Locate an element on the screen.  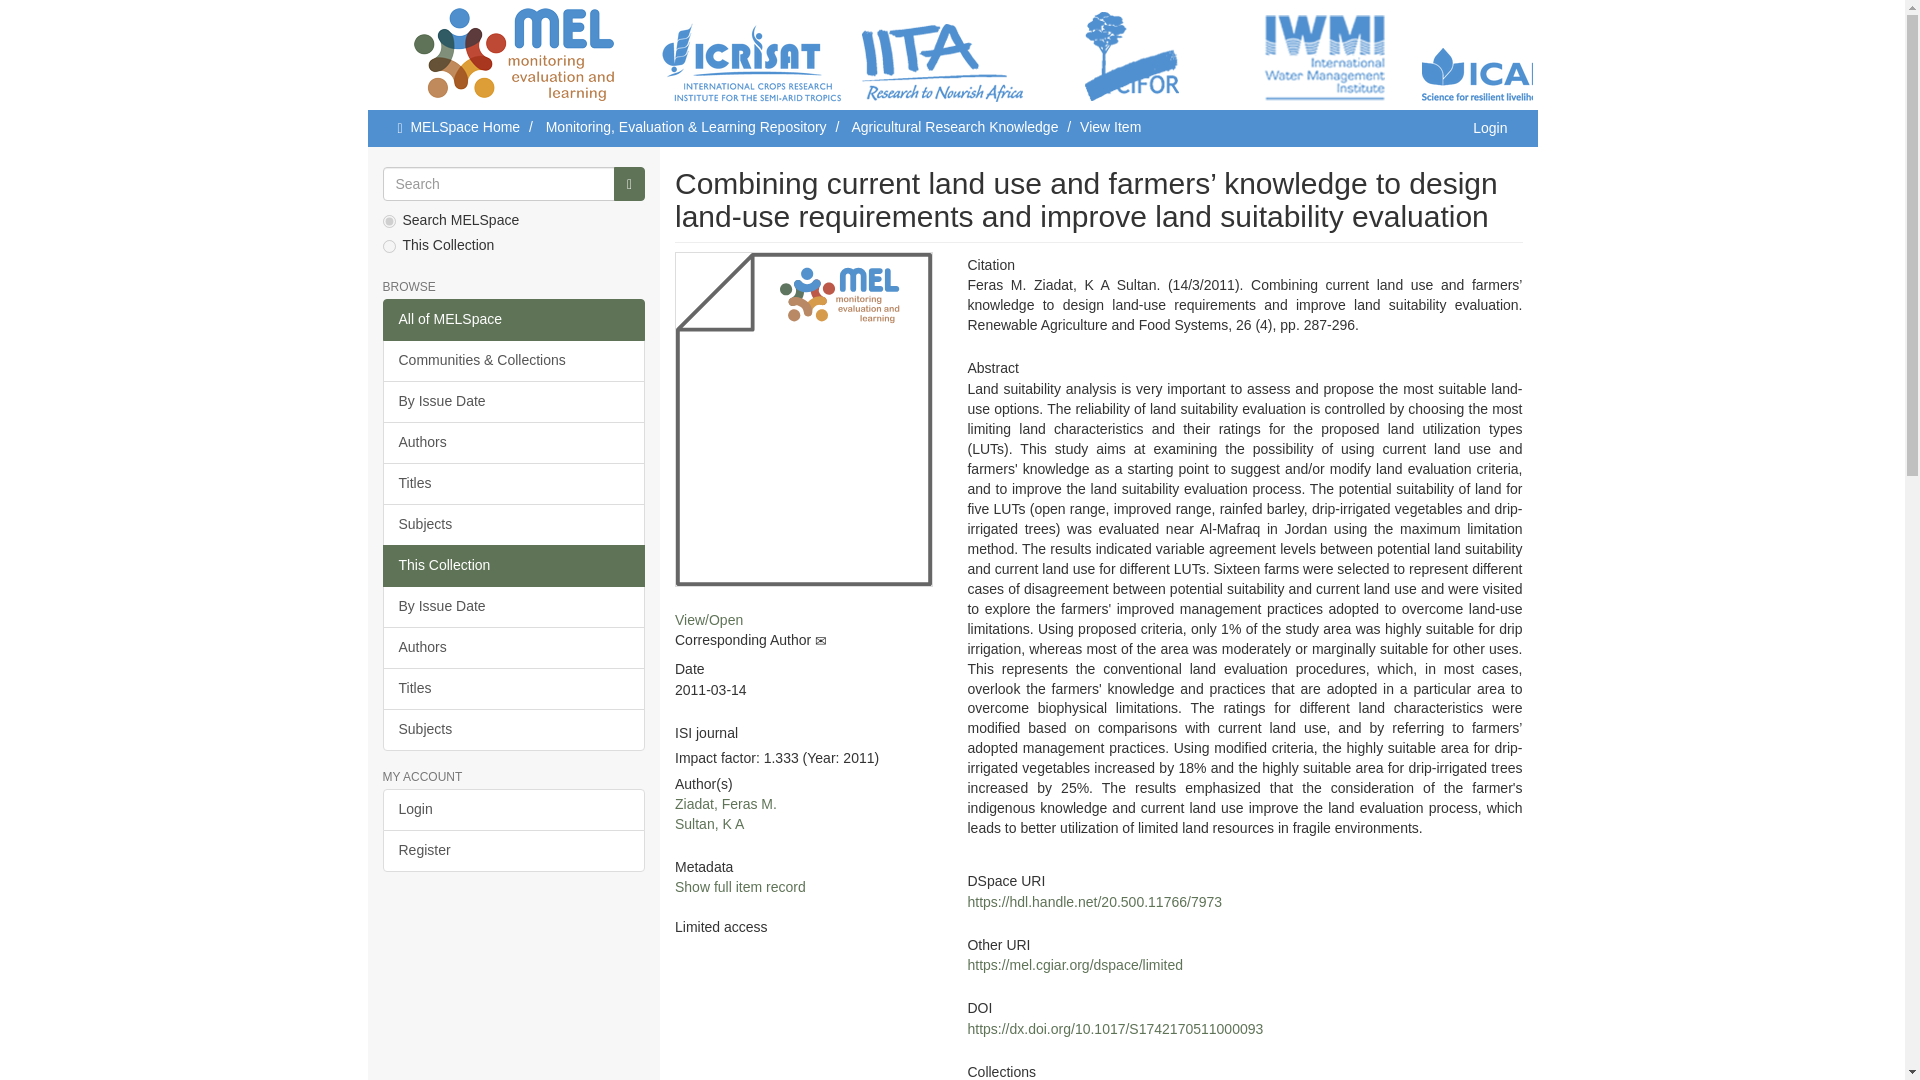
MELSpace Home is located at coordinates (465, 126).